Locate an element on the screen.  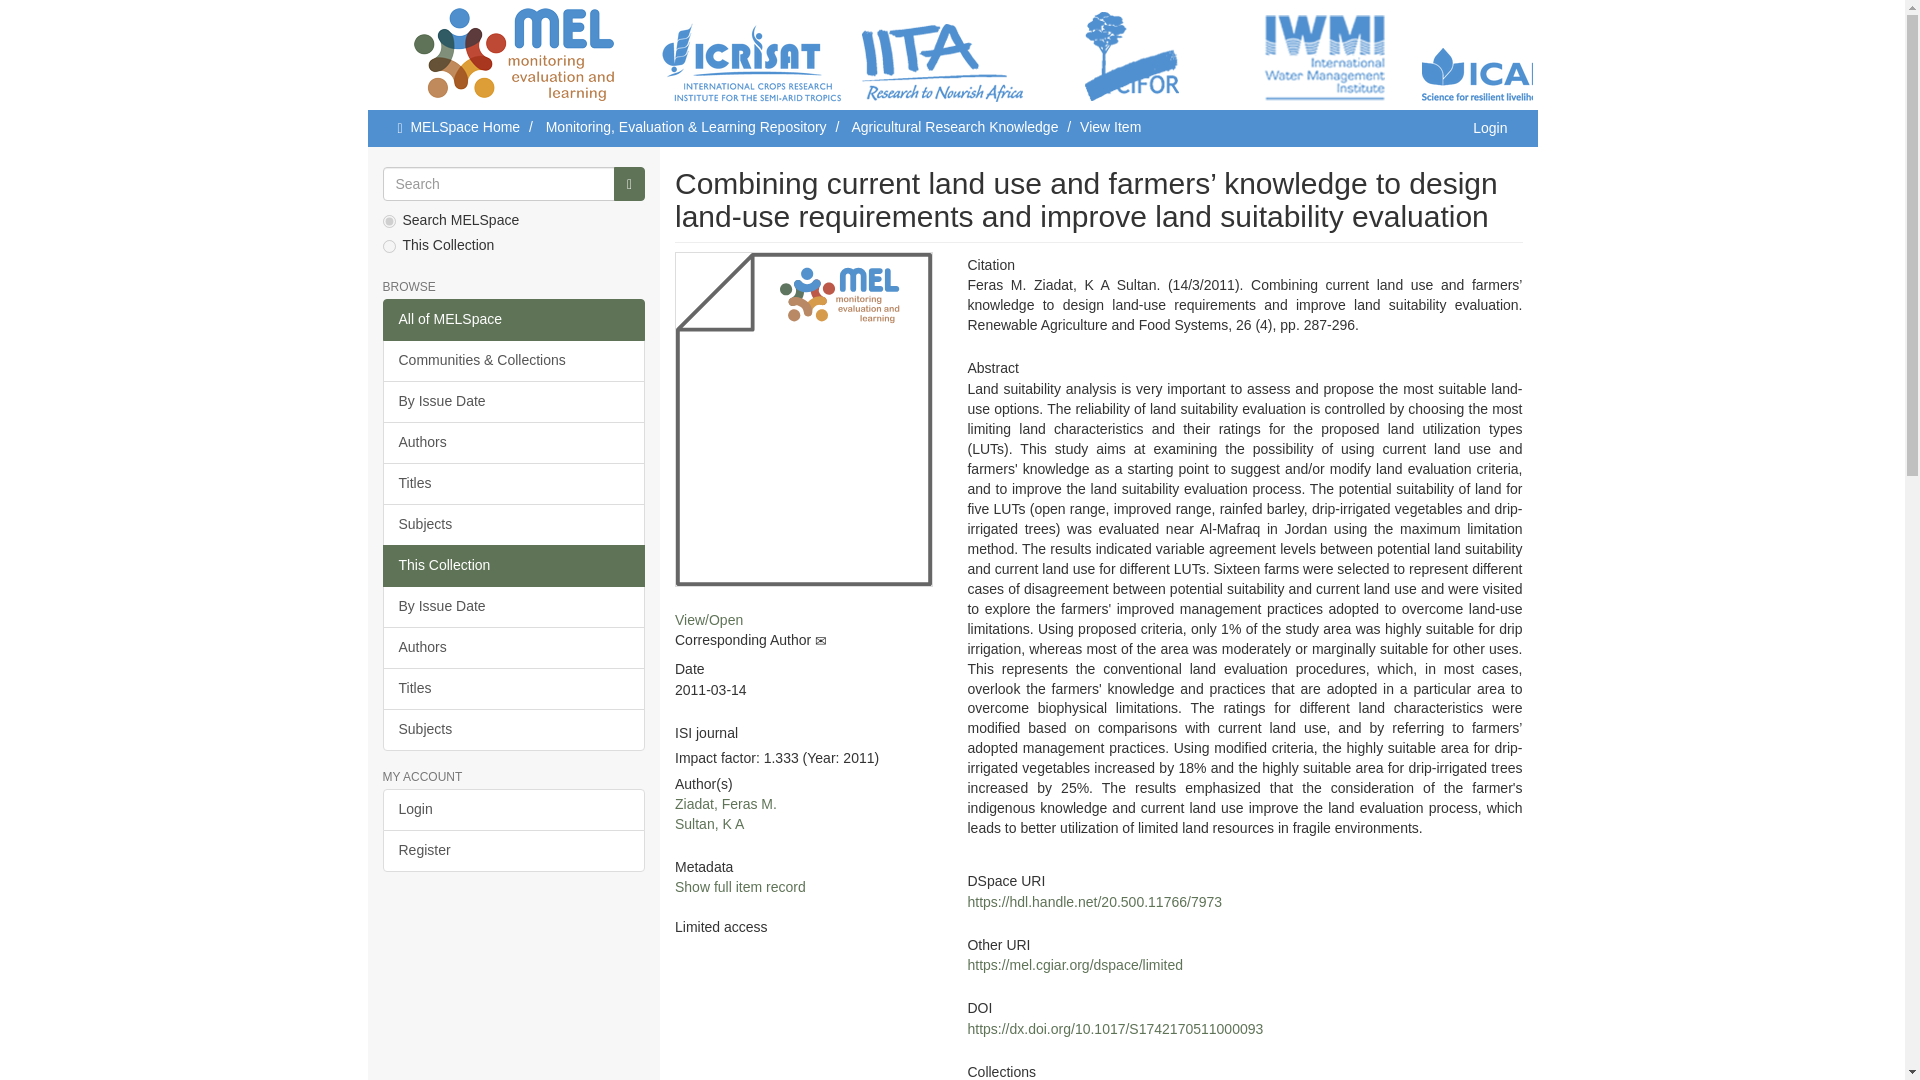
MELSpace Home is located at coordinates (465, 126).